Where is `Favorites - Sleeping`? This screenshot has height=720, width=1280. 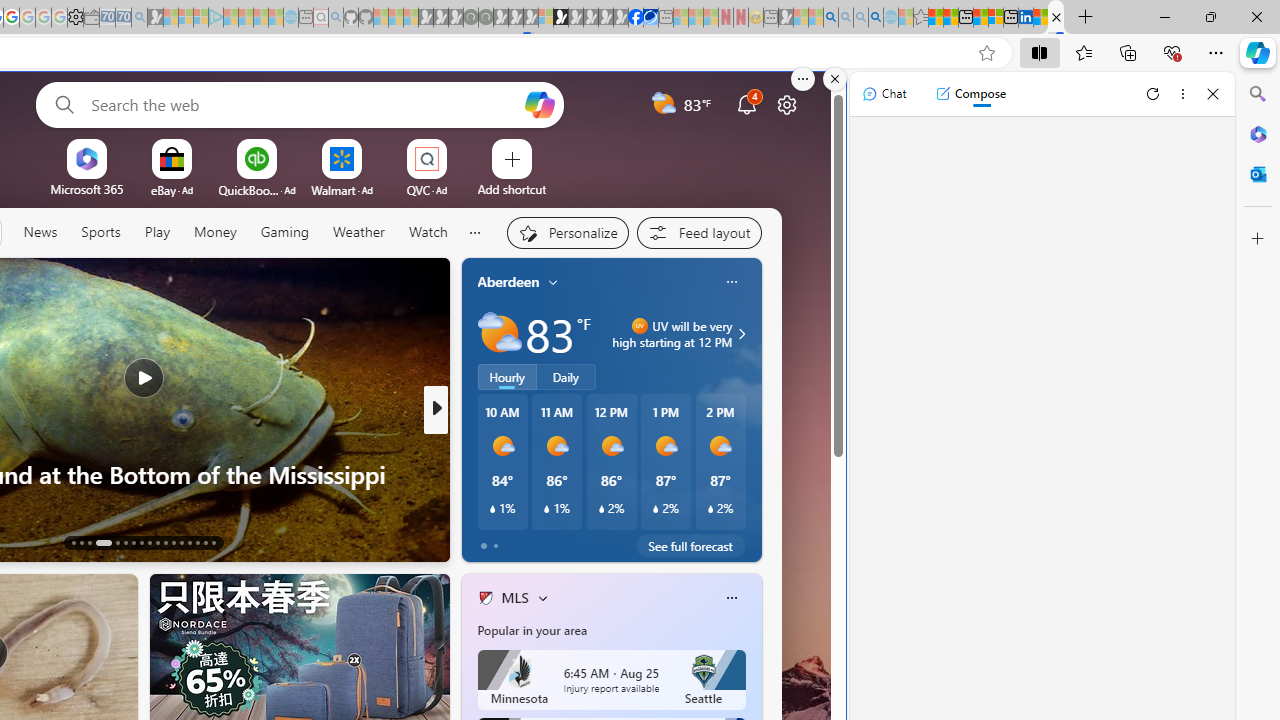 Favorites - Sleeping is located at coordinates (920, 18).